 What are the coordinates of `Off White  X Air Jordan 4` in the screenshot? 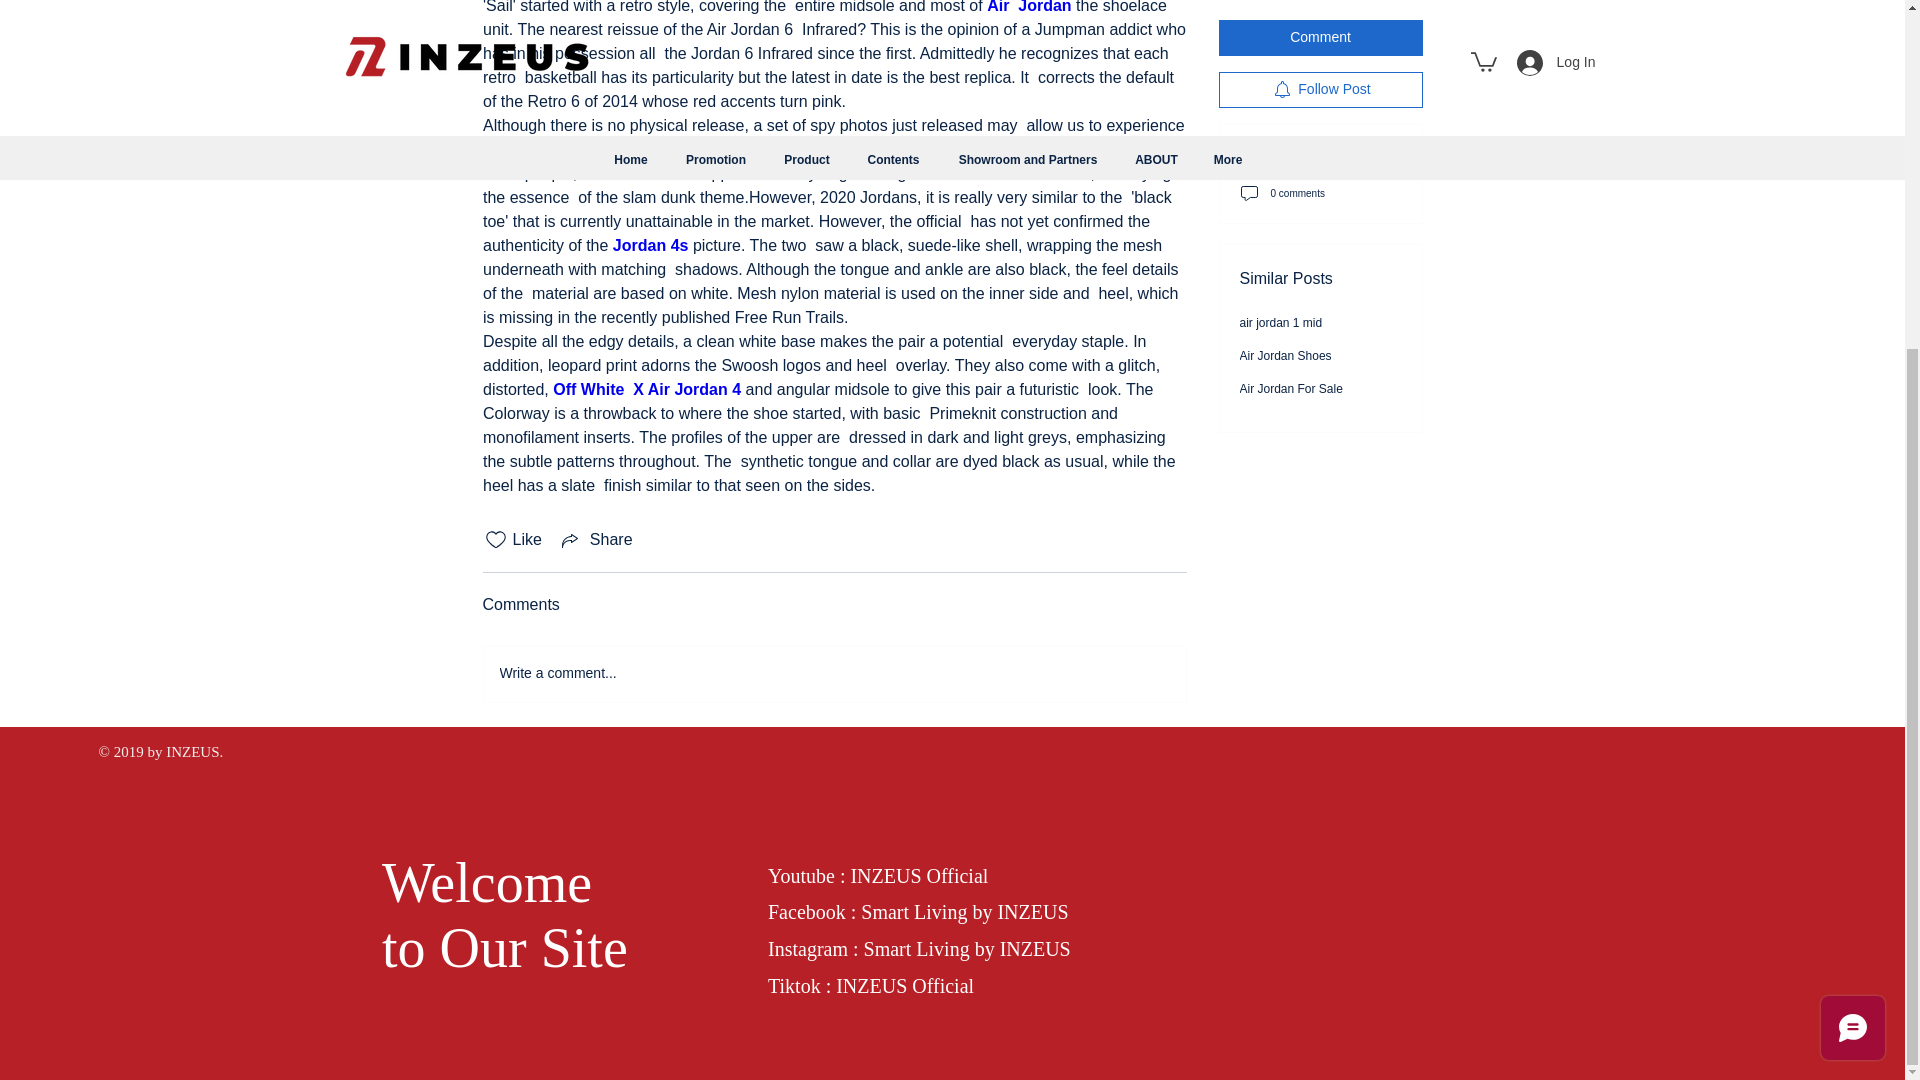 It's located at (646, 390).